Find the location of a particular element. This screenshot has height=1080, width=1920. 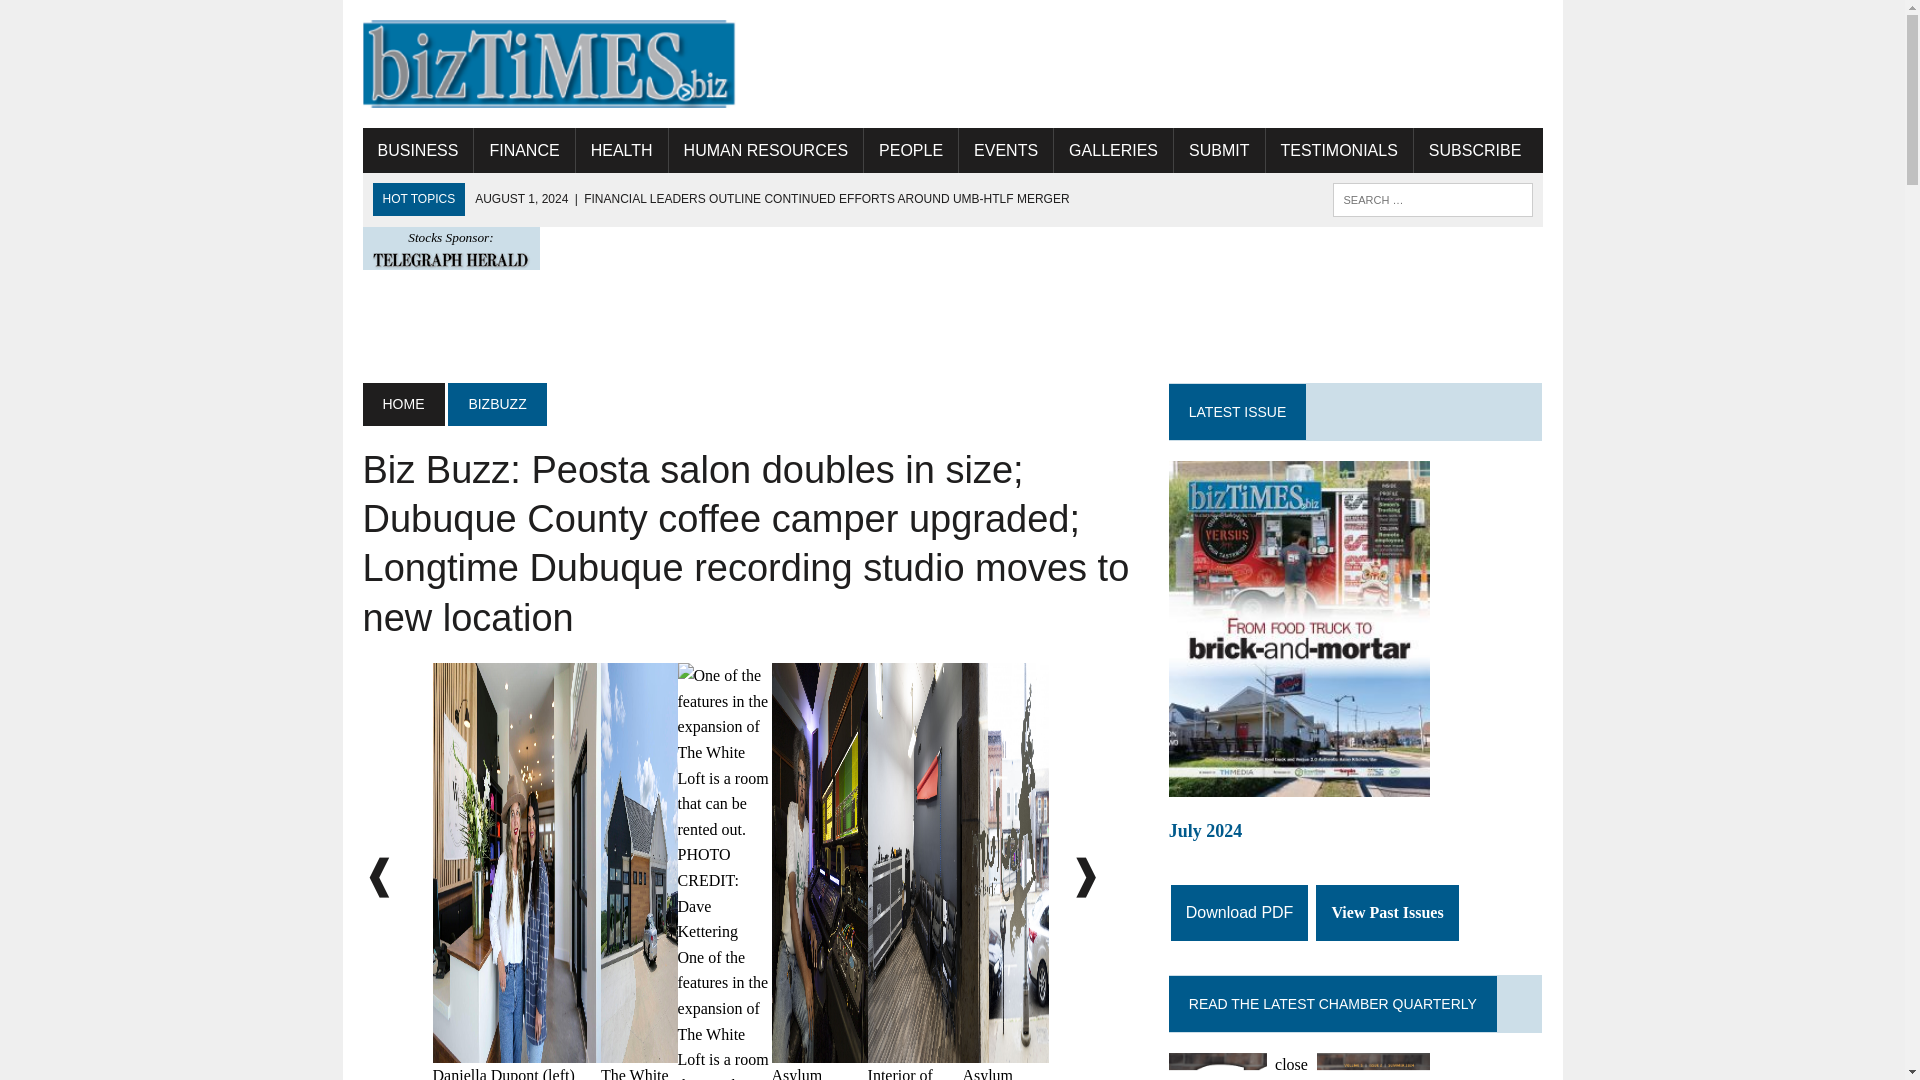

PEOPLE is located at coordinates (911, 150).